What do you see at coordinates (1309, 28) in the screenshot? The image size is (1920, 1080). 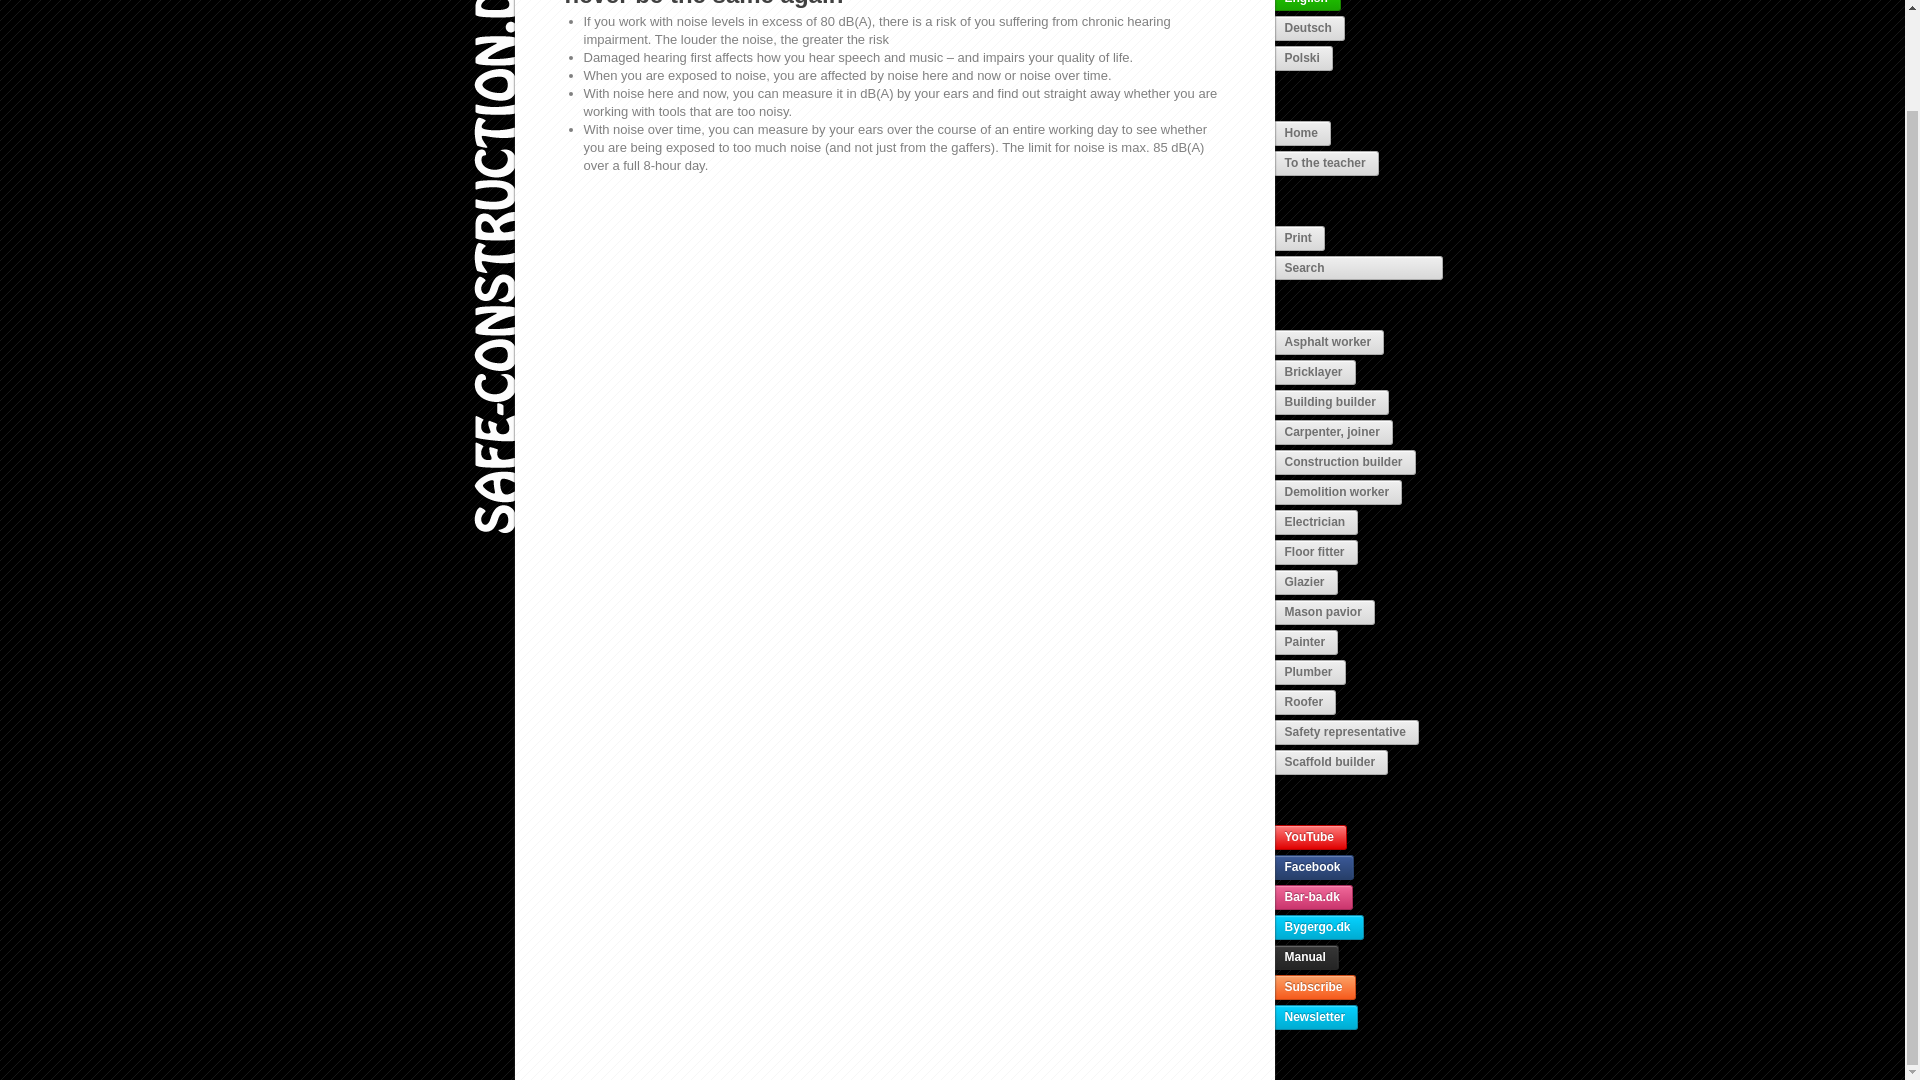 I see `Deutsch` at bounding box center [1309, 28].